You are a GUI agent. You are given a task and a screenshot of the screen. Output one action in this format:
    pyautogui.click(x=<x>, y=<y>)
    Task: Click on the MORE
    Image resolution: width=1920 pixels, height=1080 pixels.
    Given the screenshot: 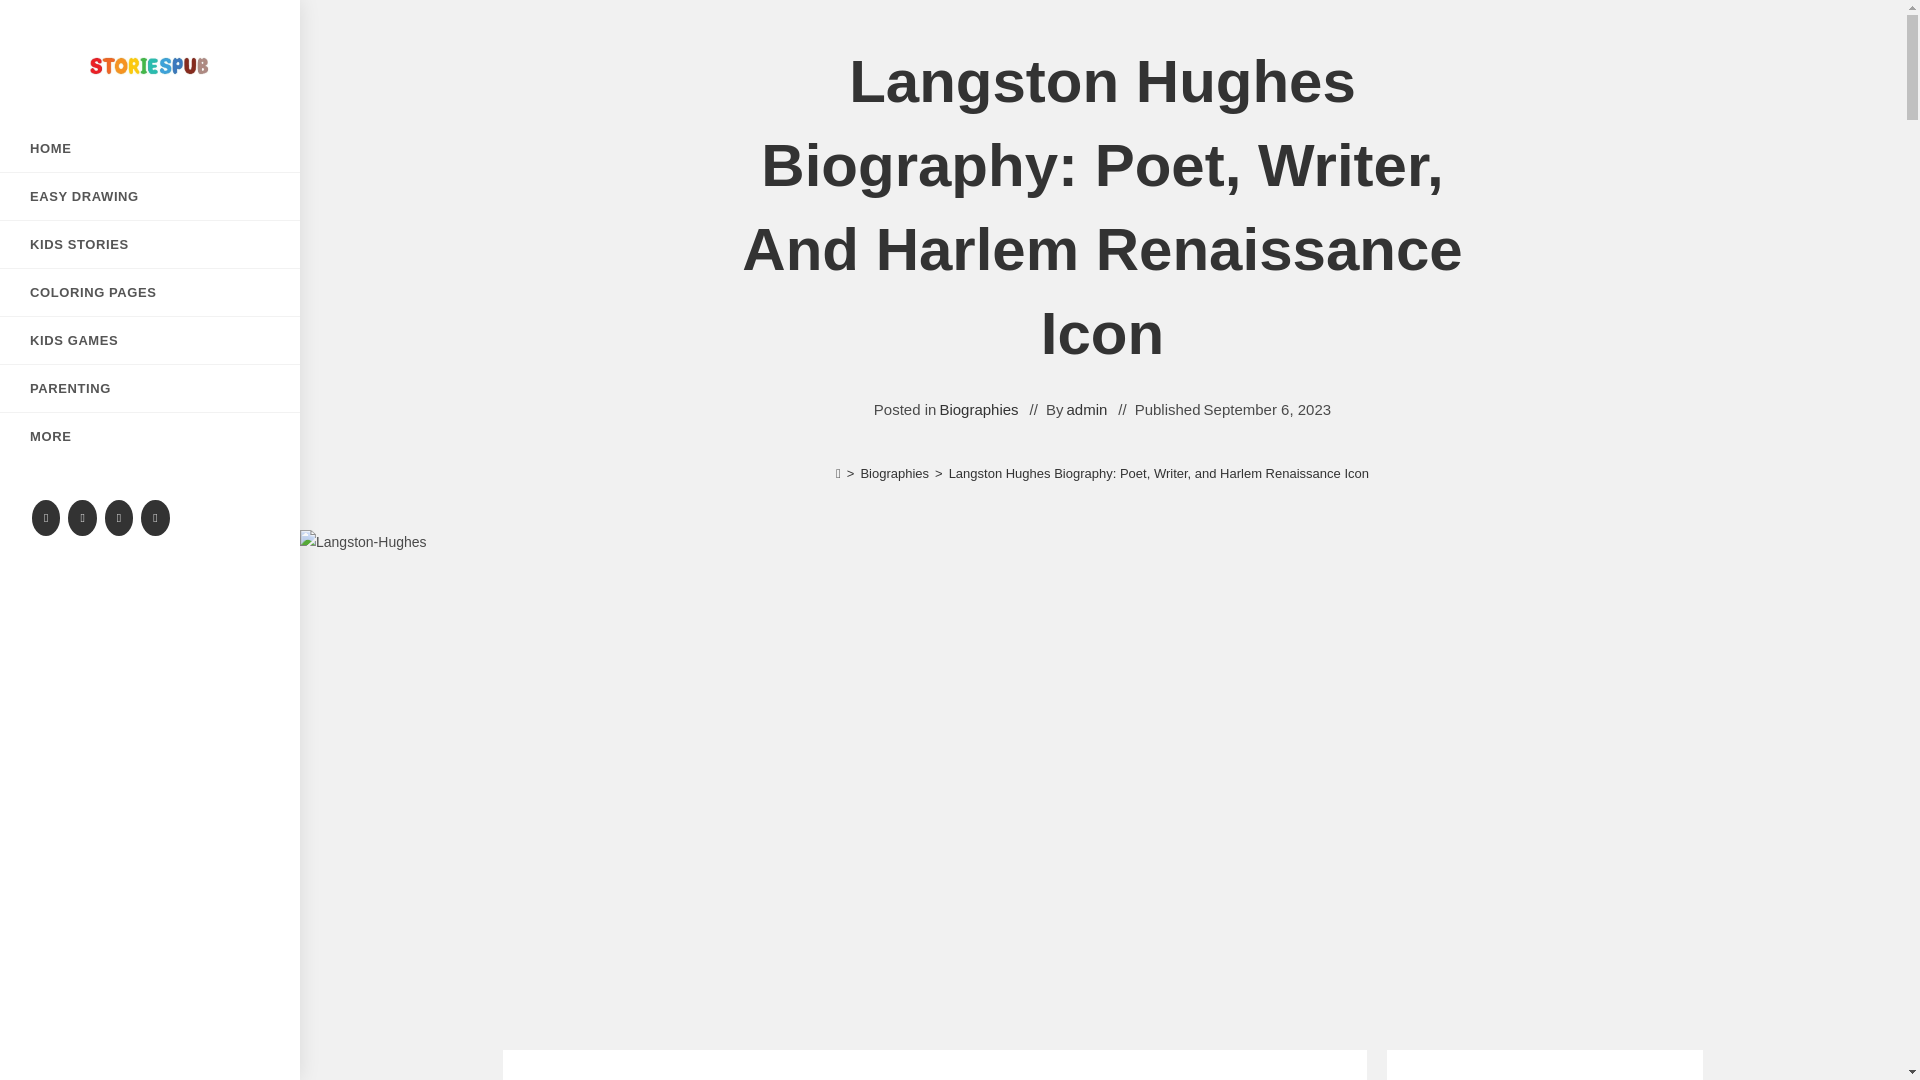 What is the action you would take?
    pyautogui.click(x=150, y=436)
    